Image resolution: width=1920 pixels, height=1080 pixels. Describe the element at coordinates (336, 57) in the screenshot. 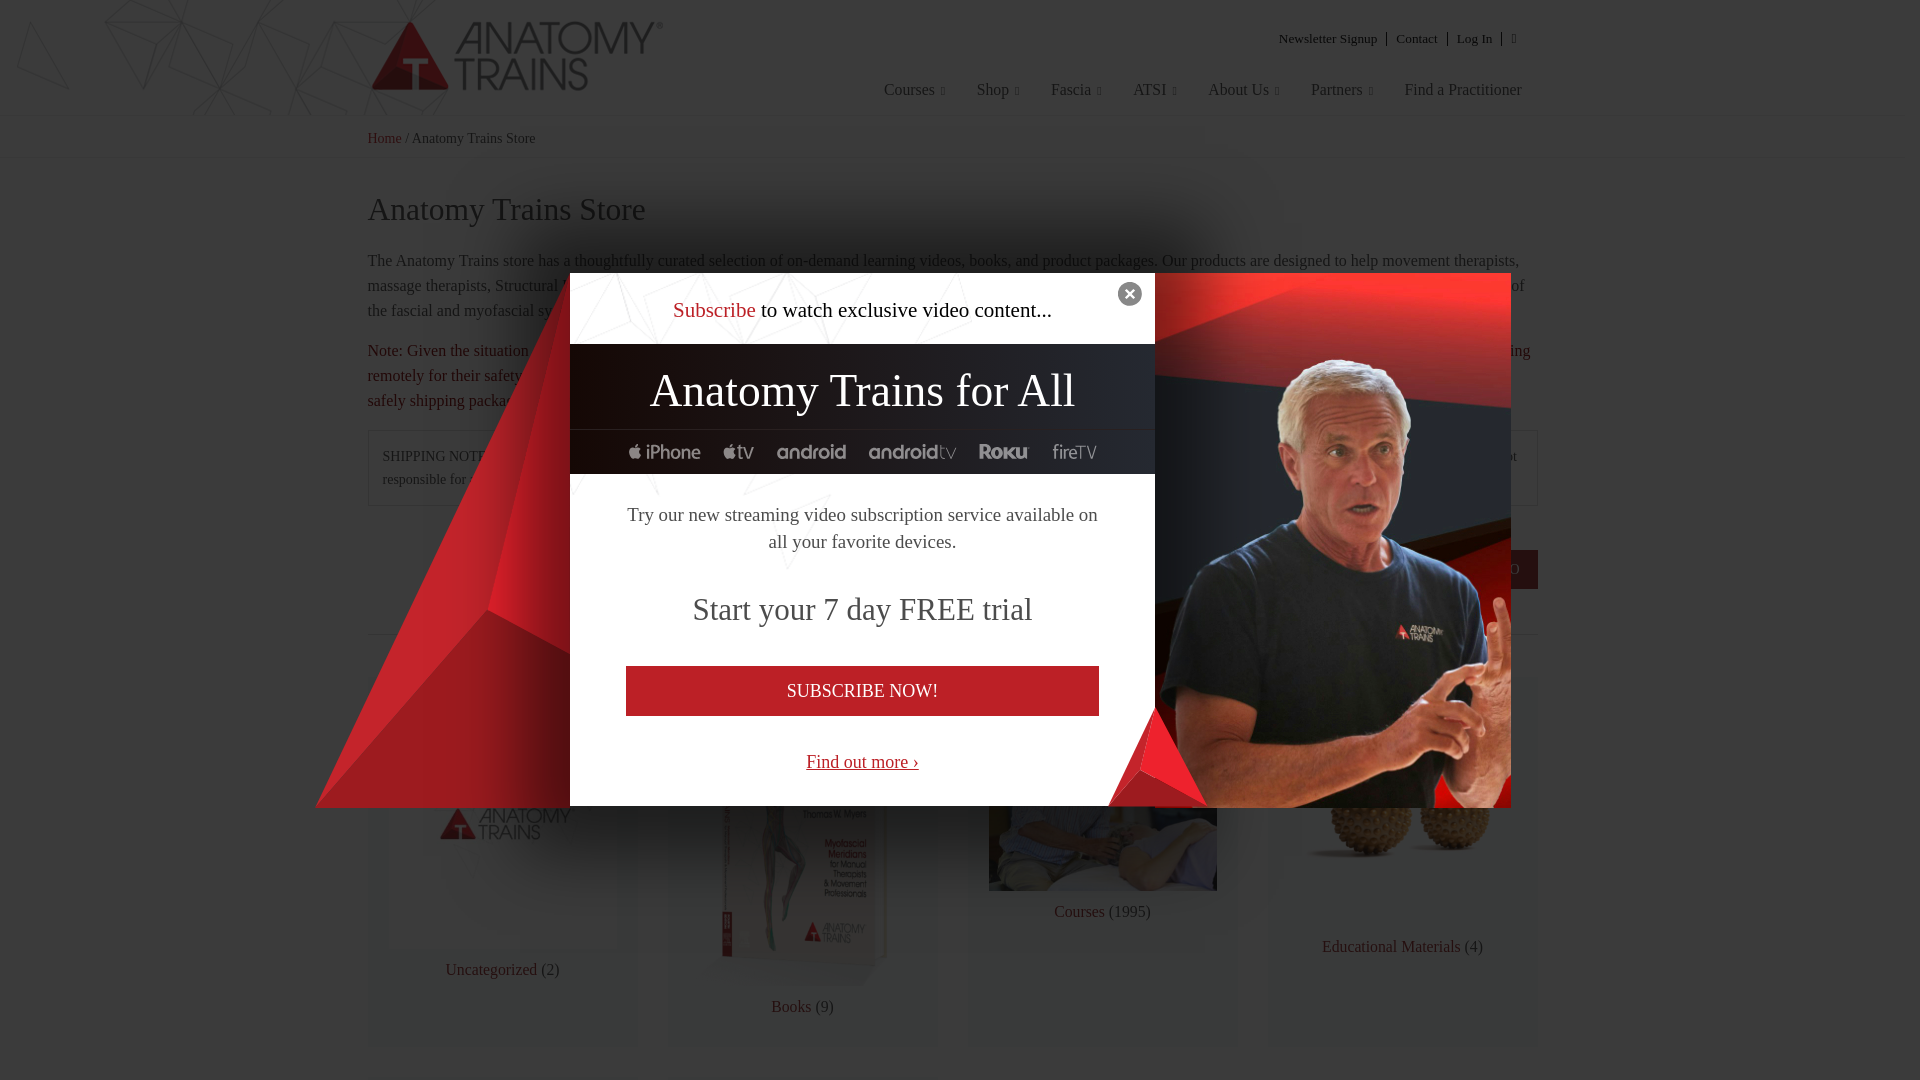

I see `Anatomy Trains` at that location.